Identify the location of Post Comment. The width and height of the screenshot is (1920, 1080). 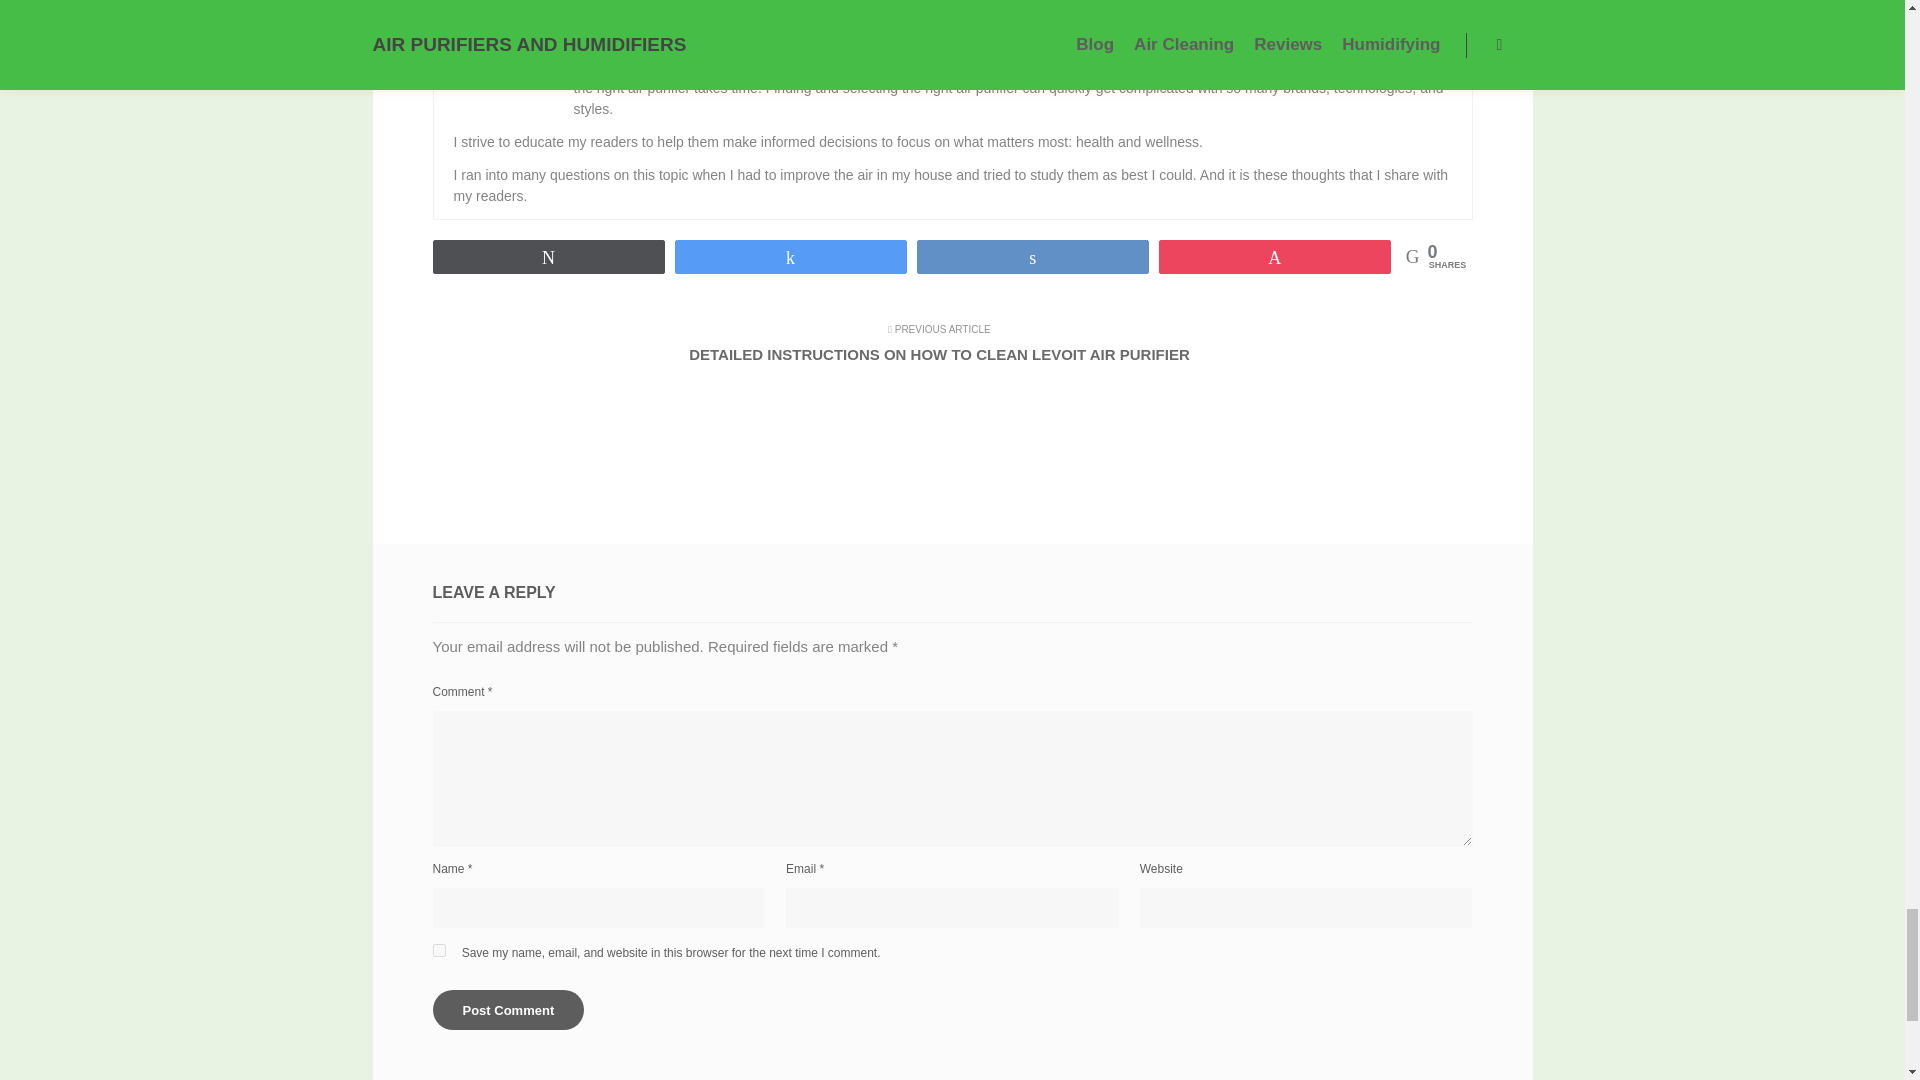
(508, 1010).